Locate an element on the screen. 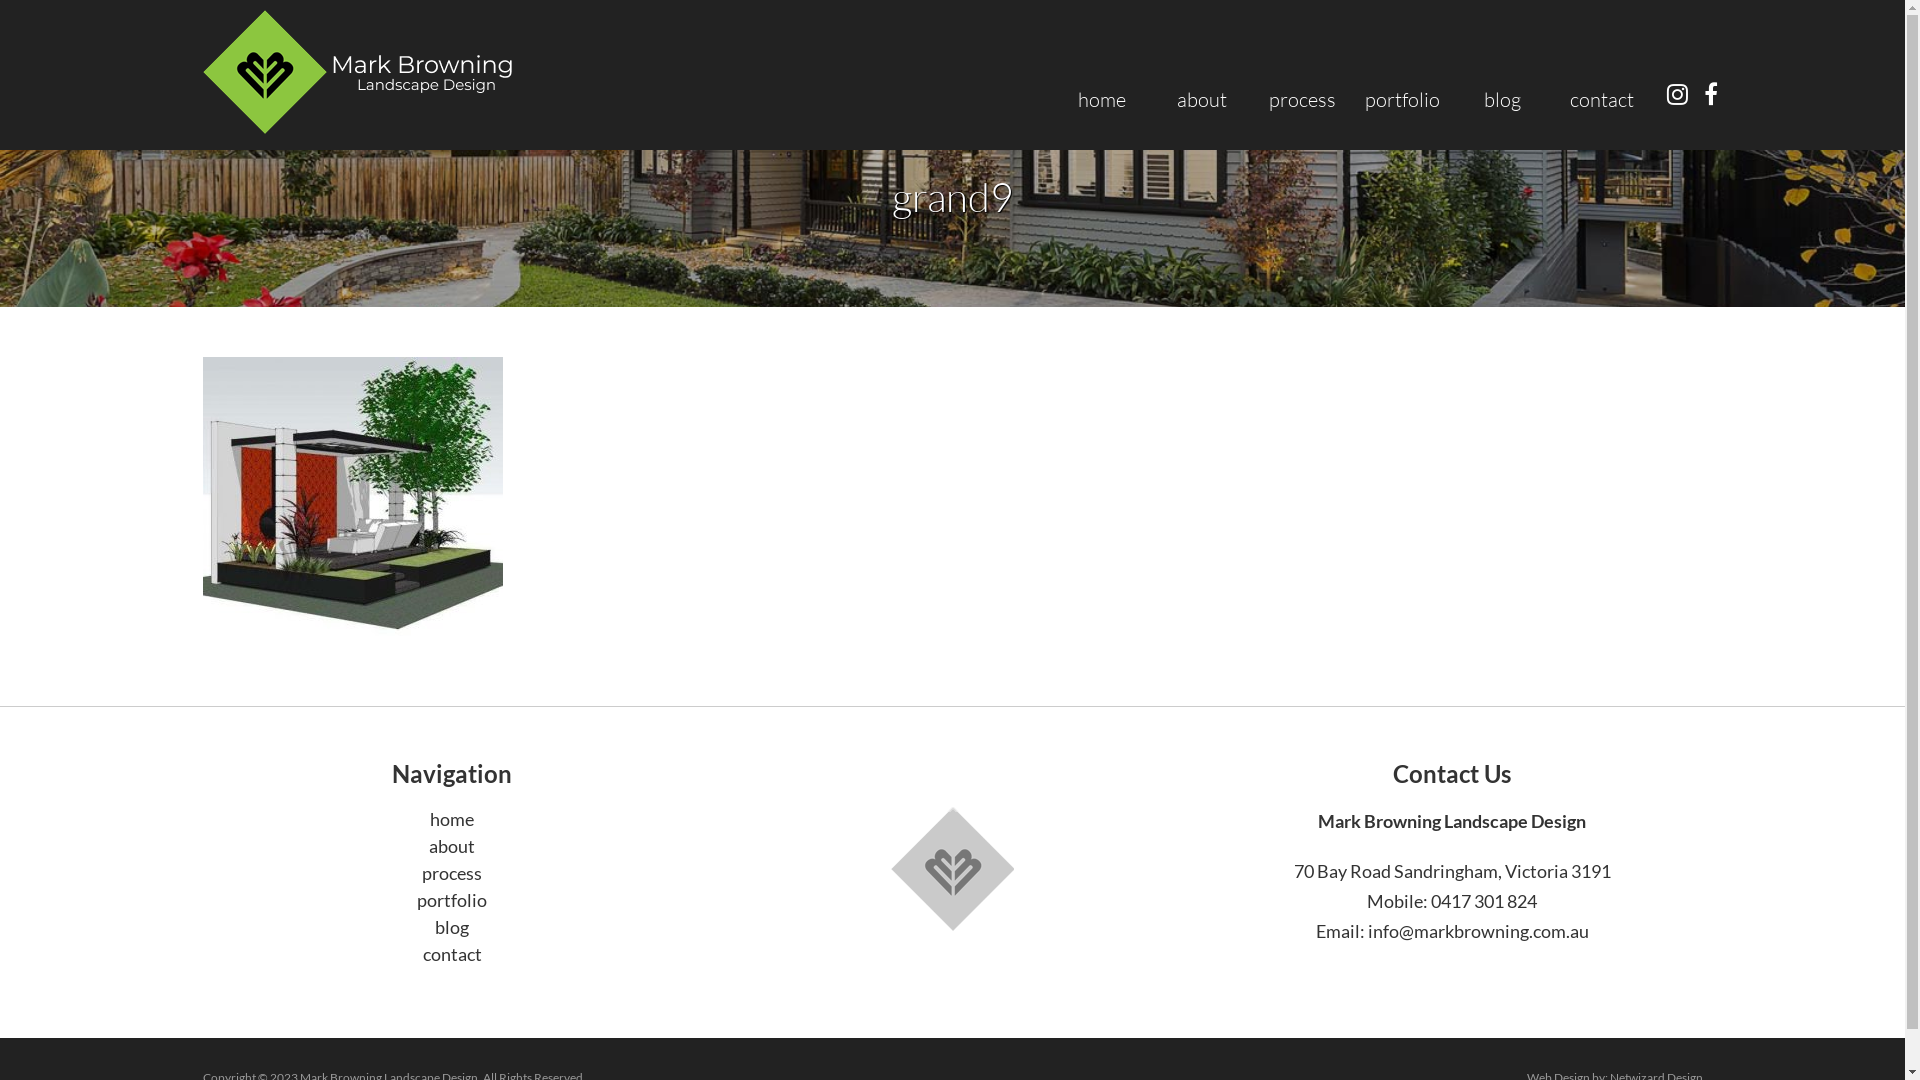 Image resolution: width=1920 pixels, height=1080 pixels. portfolio is located at coordinates (452, 900).